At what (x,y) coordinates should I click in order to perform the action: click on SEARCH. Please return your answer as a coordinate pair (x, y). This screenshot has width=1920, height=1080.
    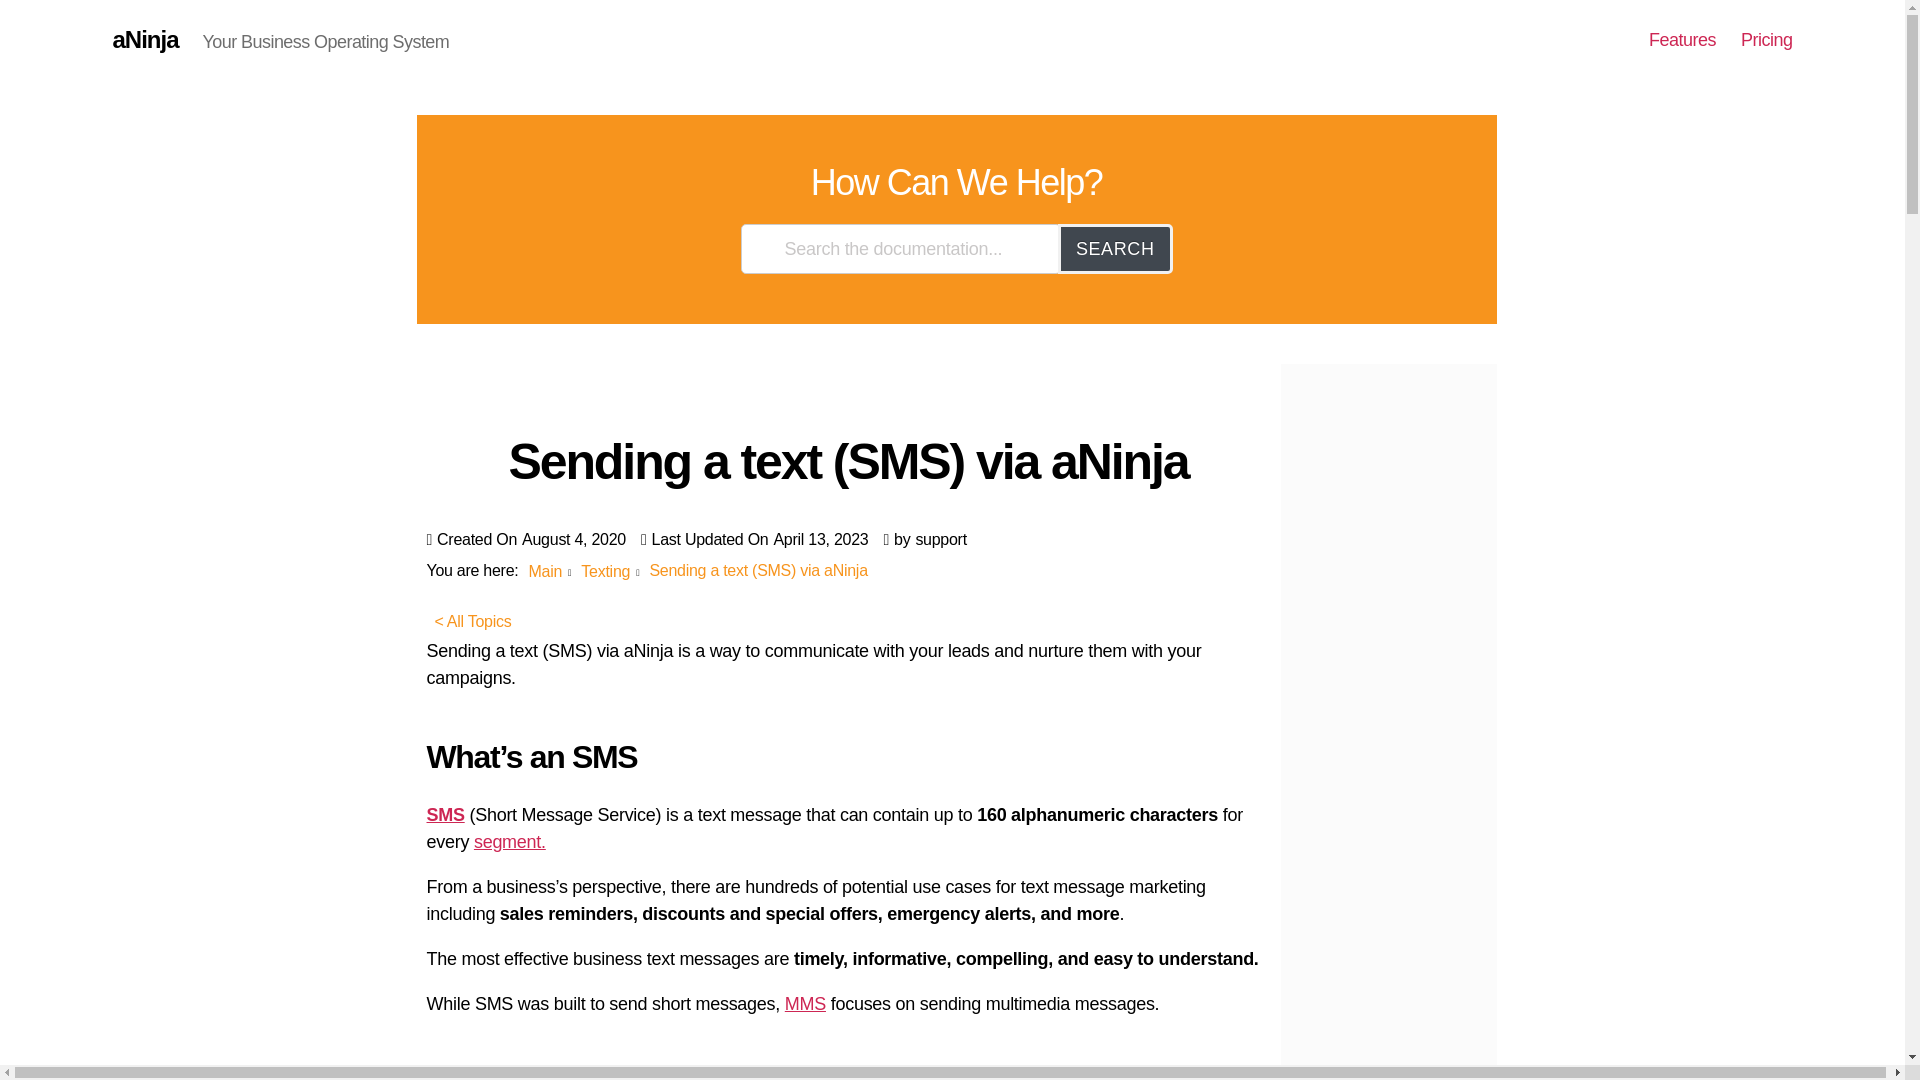
    Looking at the image, I should click on (1115, 248).